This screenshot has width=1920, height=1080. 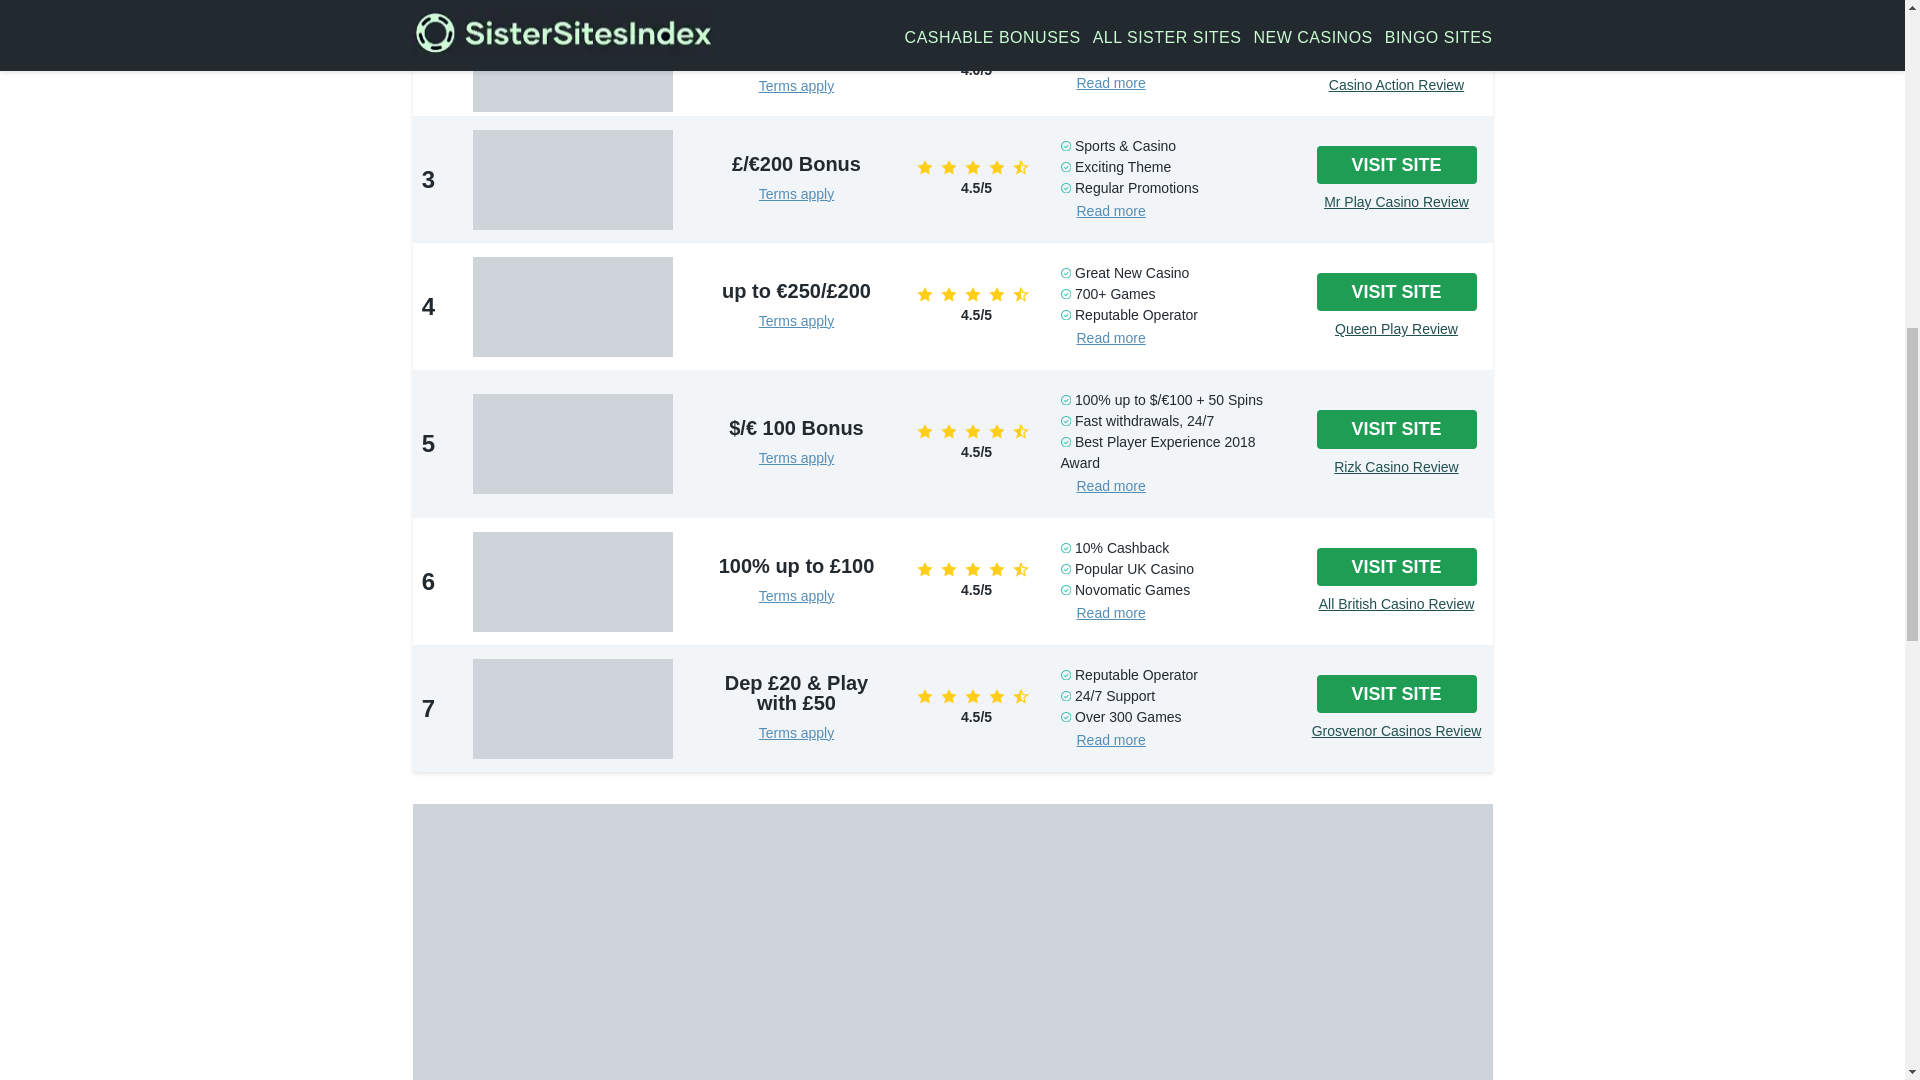 What do you see at coordinates (1110, 82) in the screenshot?
I see `Read more` at bounding box center [1110, 82].